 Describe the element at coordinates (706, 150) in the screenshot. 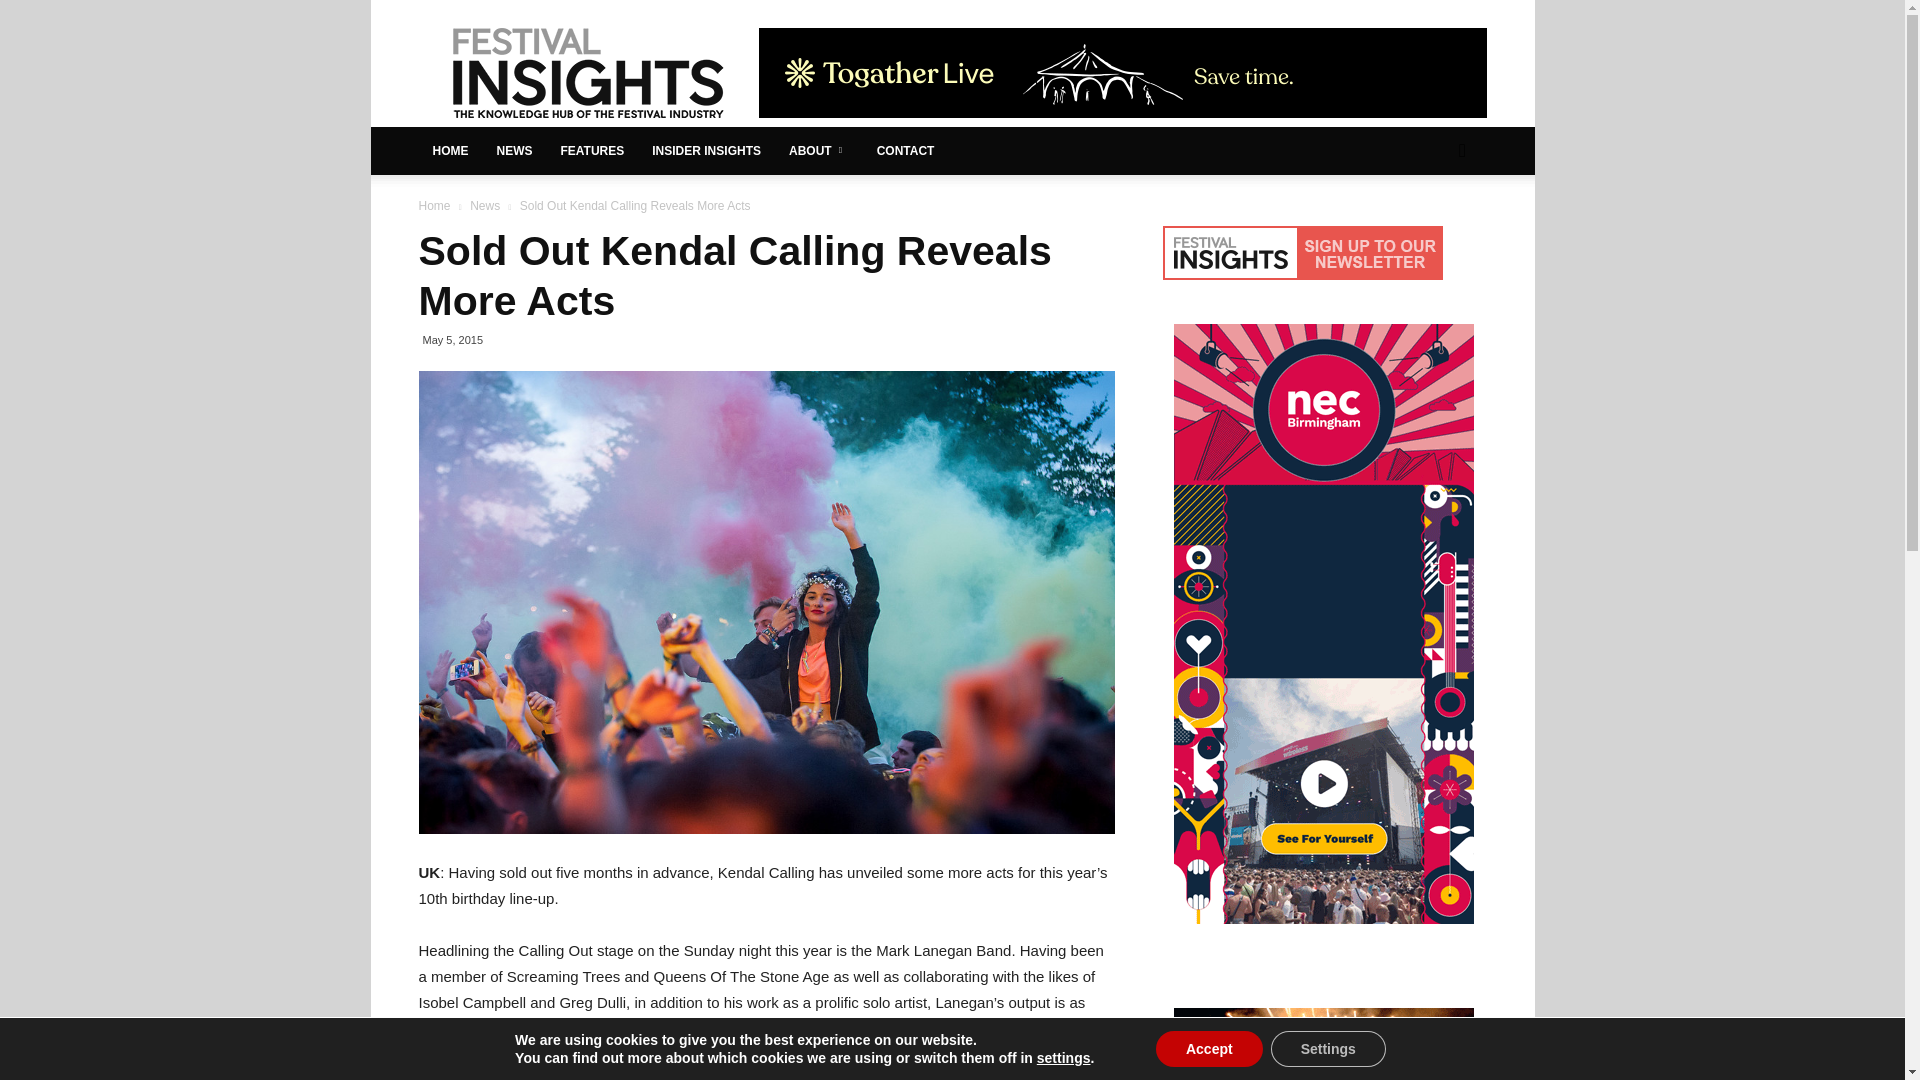

I see `INSIDER INSIGHTS` at that location.